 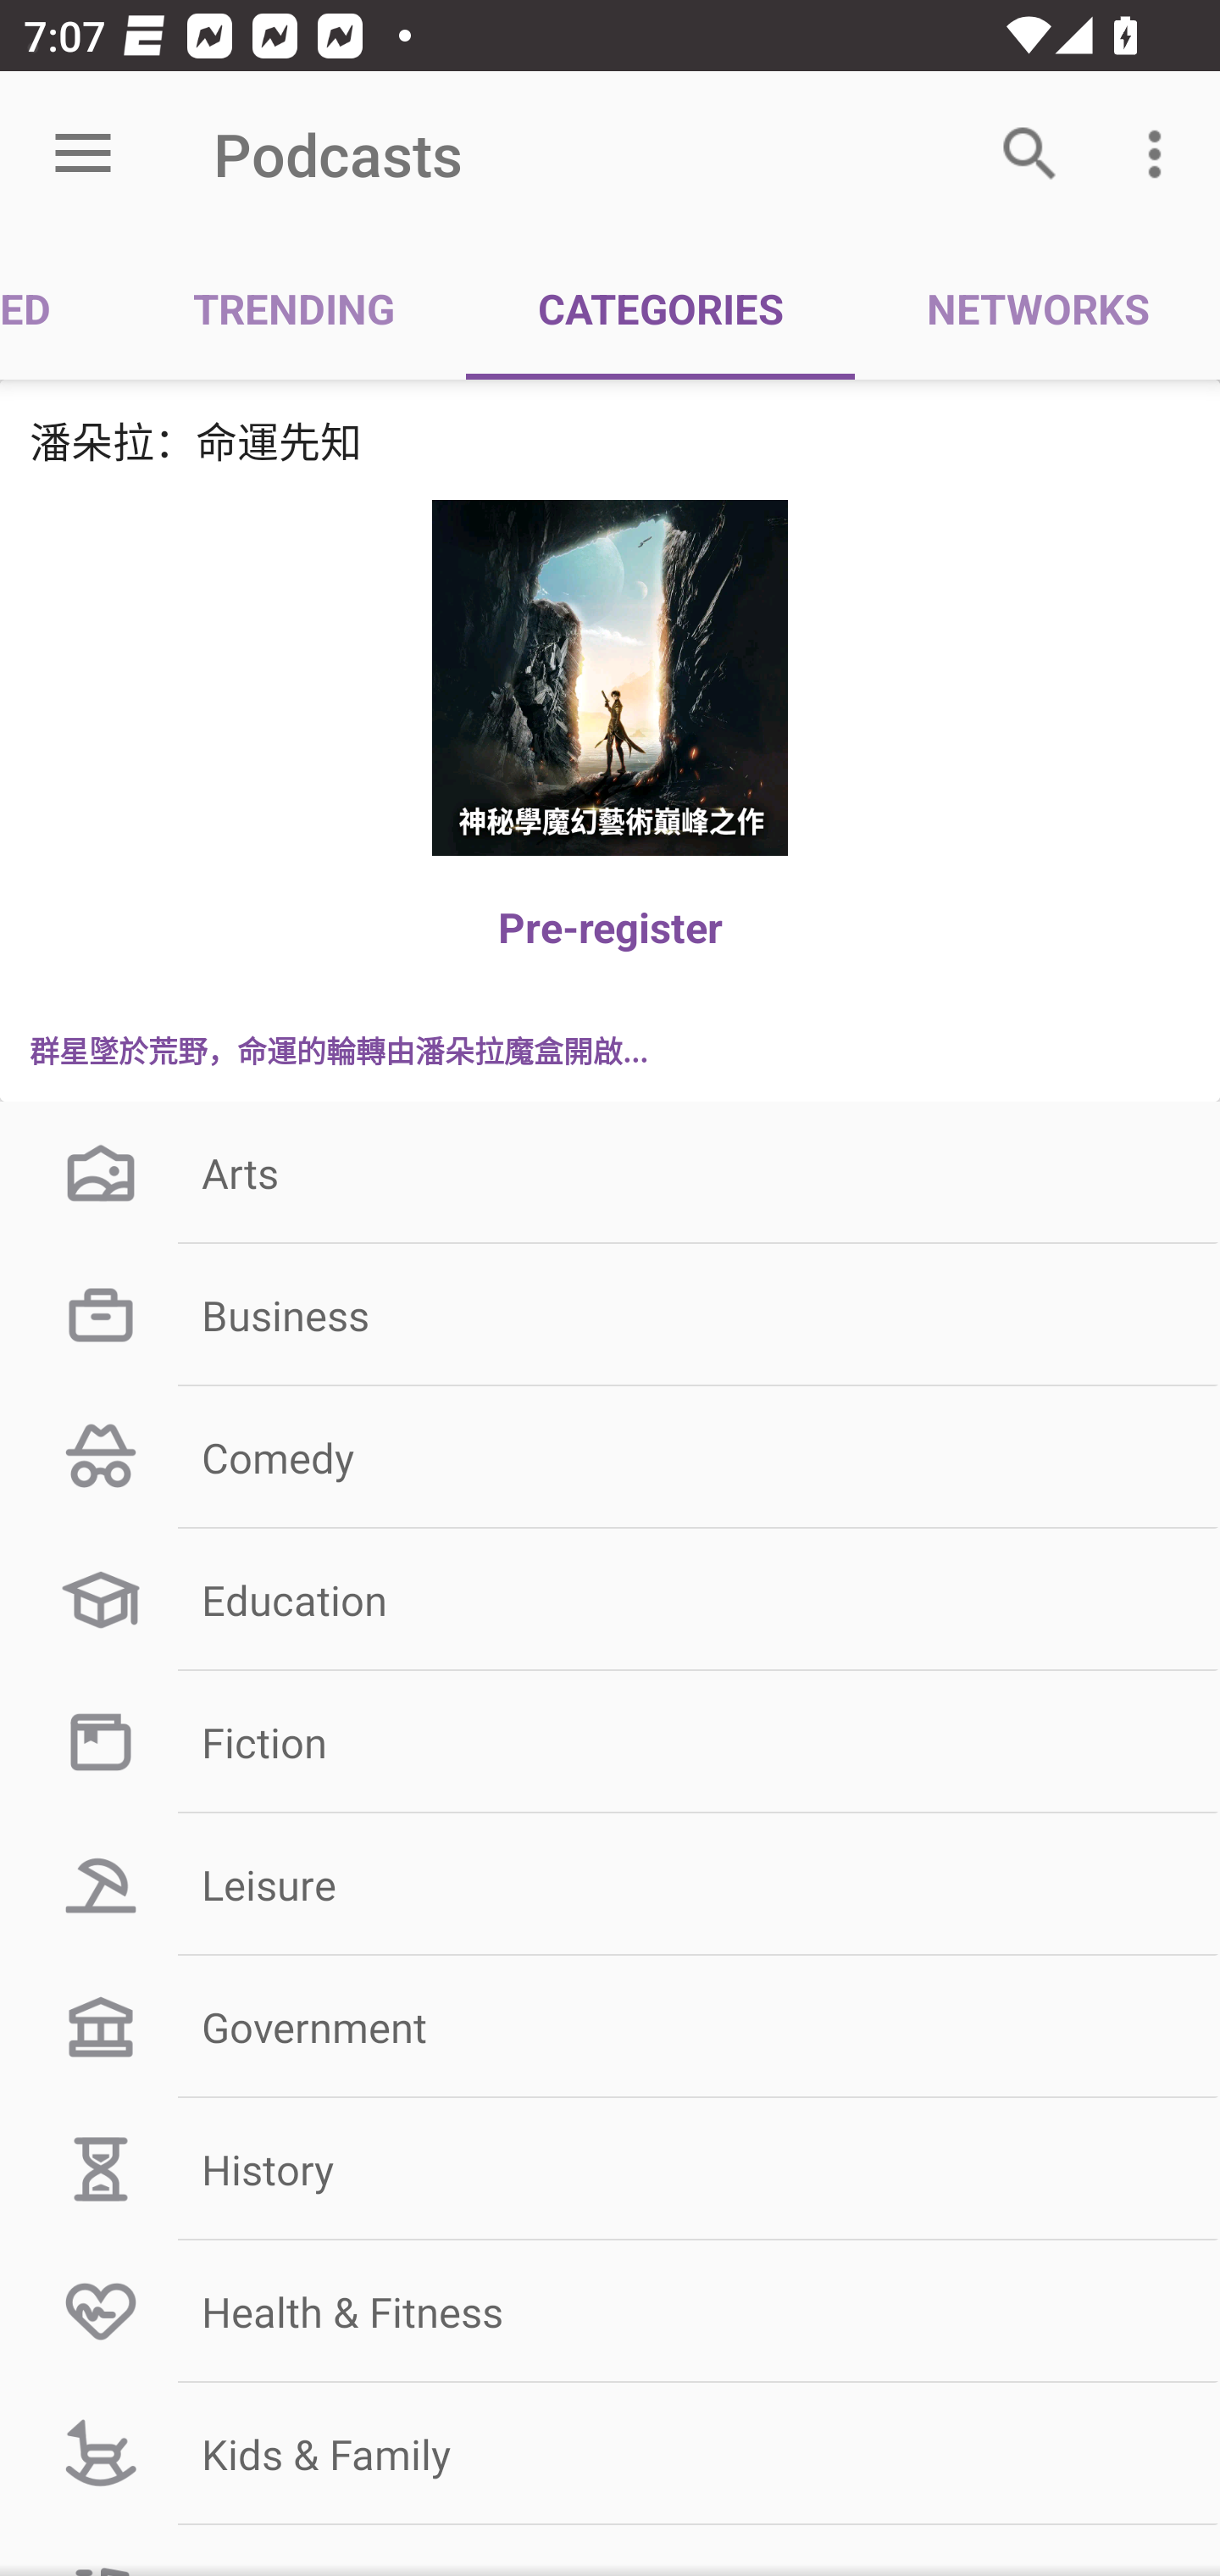 I want to click on Open menu, so click(x=83, y=154).